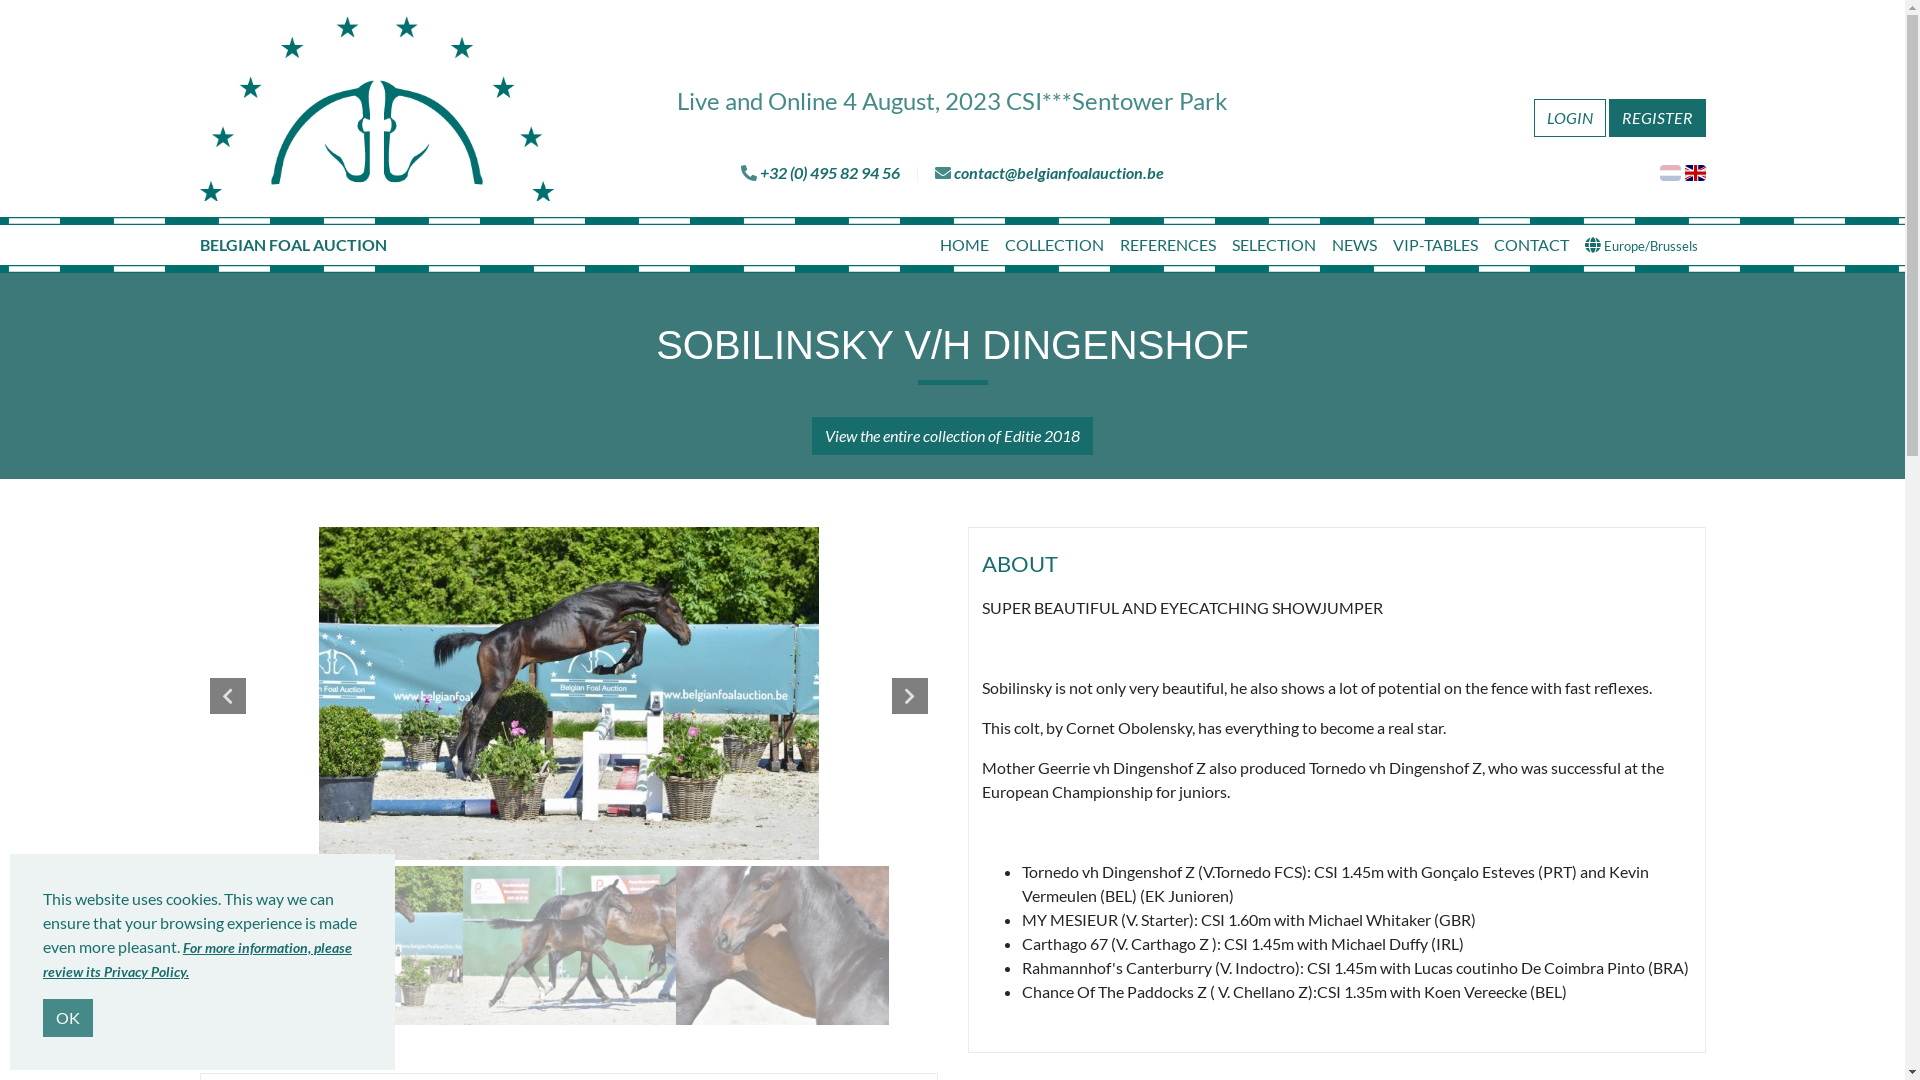 The height and width of the screenshot is (1080, 1920). Describe the element at coordinates (1434, 245) in the screenshot. I see `VIP-TABLES` at that location.